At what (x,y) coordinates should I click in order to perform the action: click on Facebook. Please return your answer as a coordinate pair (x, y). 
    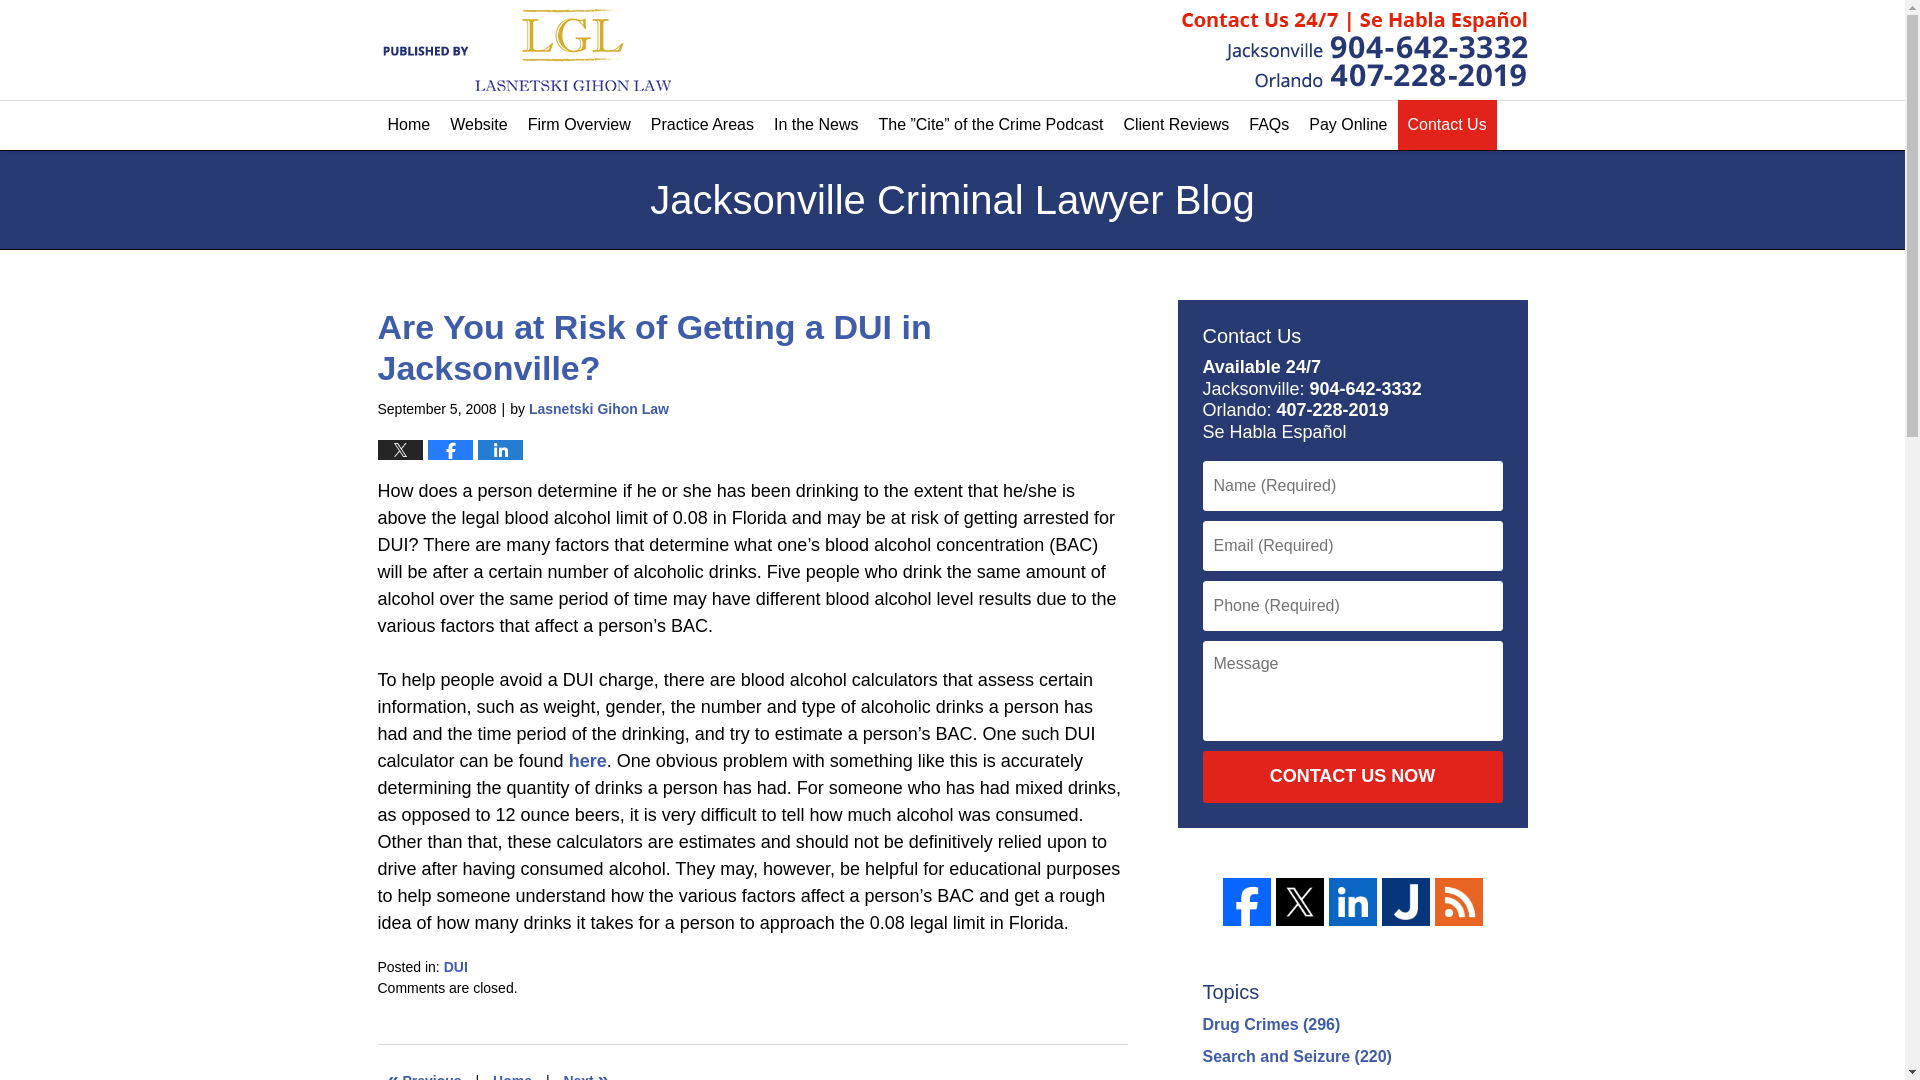
    Looking at the image, I should click on (1245, 902).